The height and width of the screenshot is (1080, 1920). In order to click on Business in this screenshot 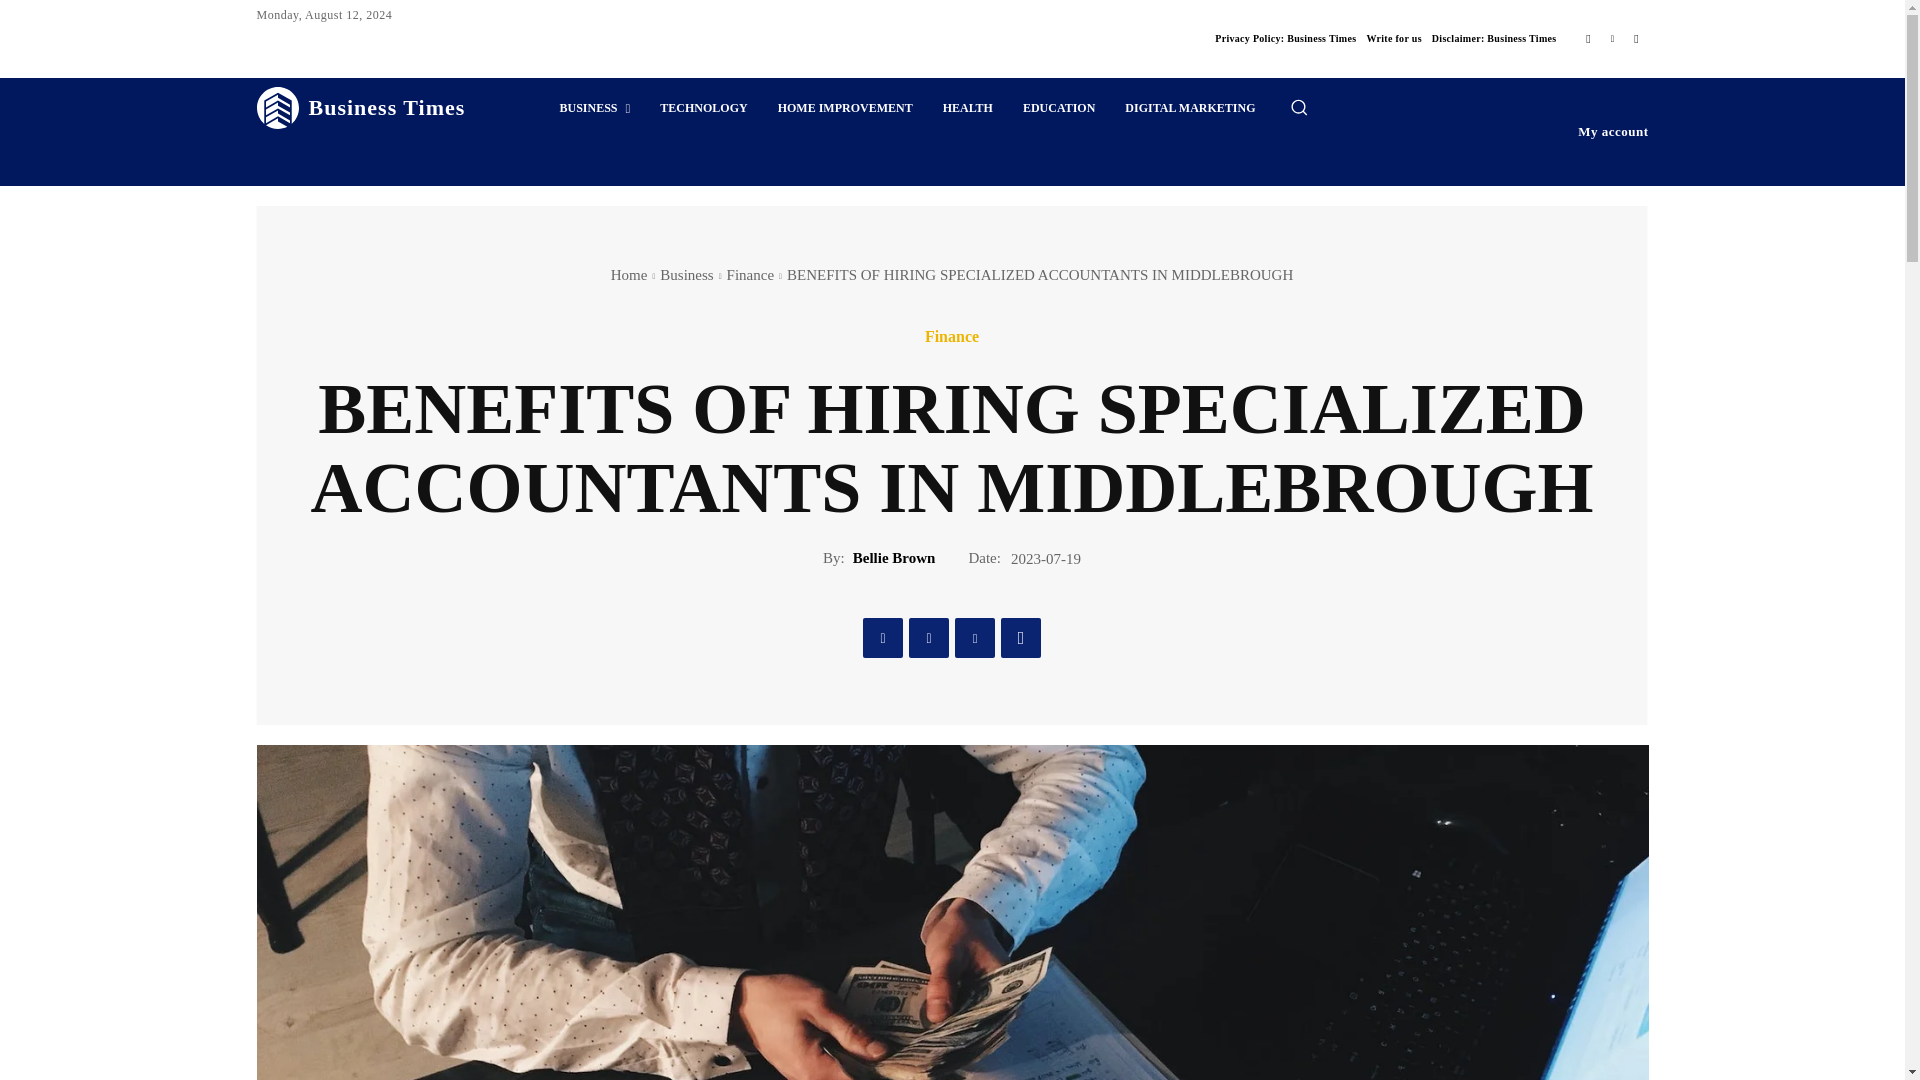, I will do `click(686, 274)`.